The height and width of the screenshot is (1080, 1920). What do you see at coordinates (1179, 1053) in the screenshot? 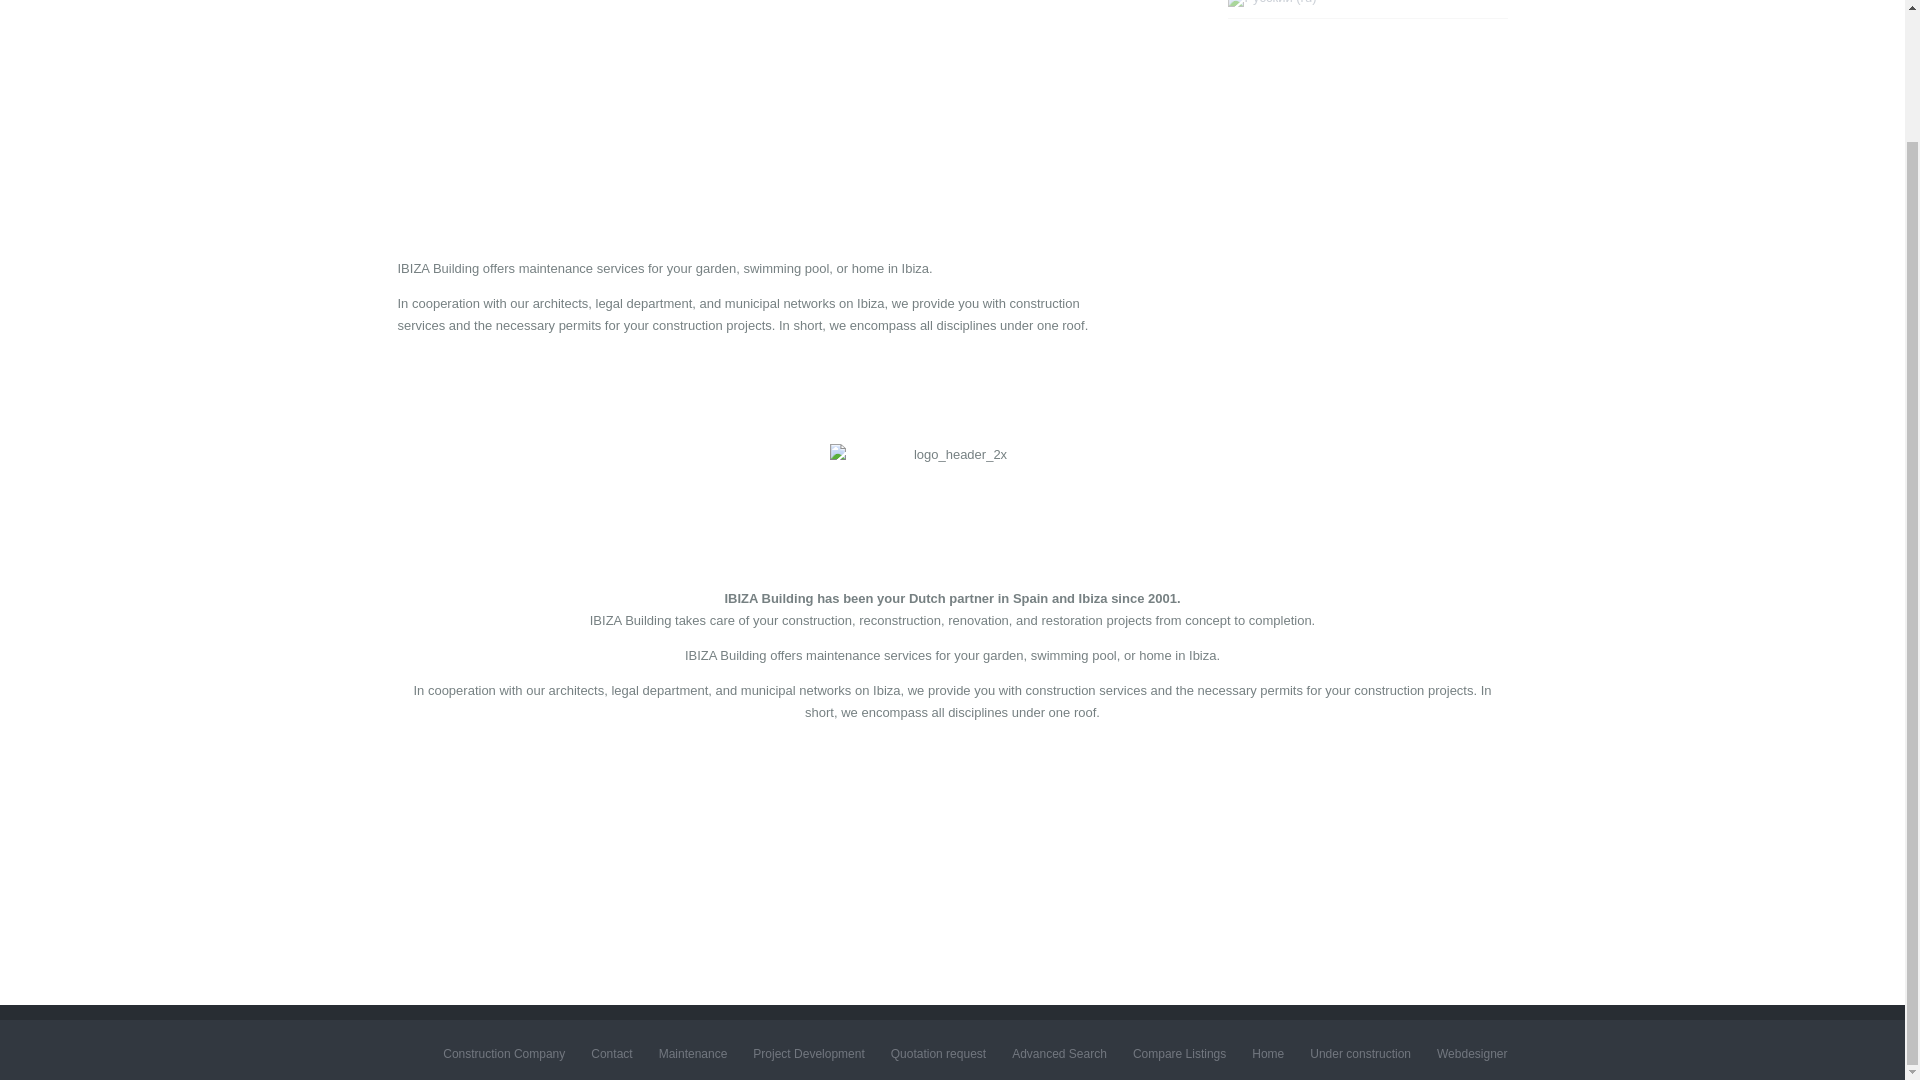
I see `Compare Listings` at bounding box center [1179, 1053].